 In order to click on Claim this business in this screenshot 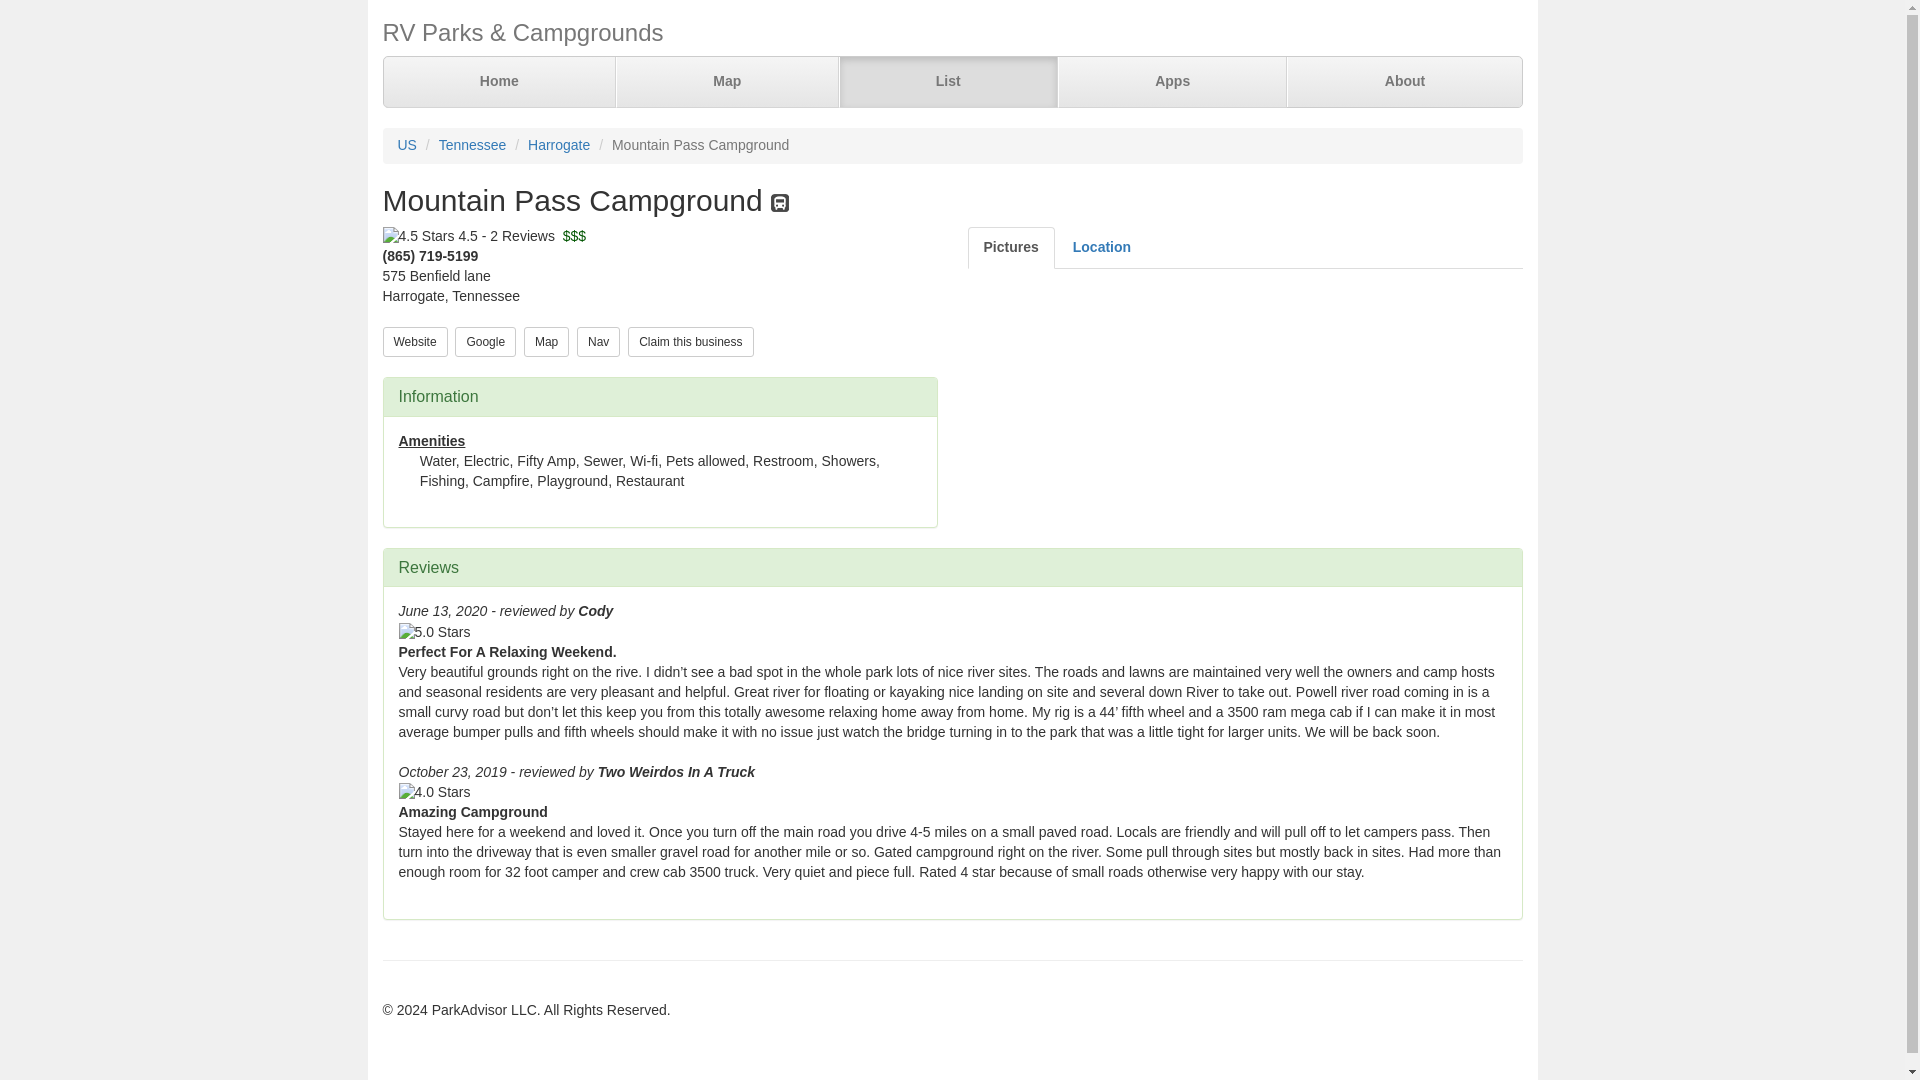, I will do `click(690, 340)`.